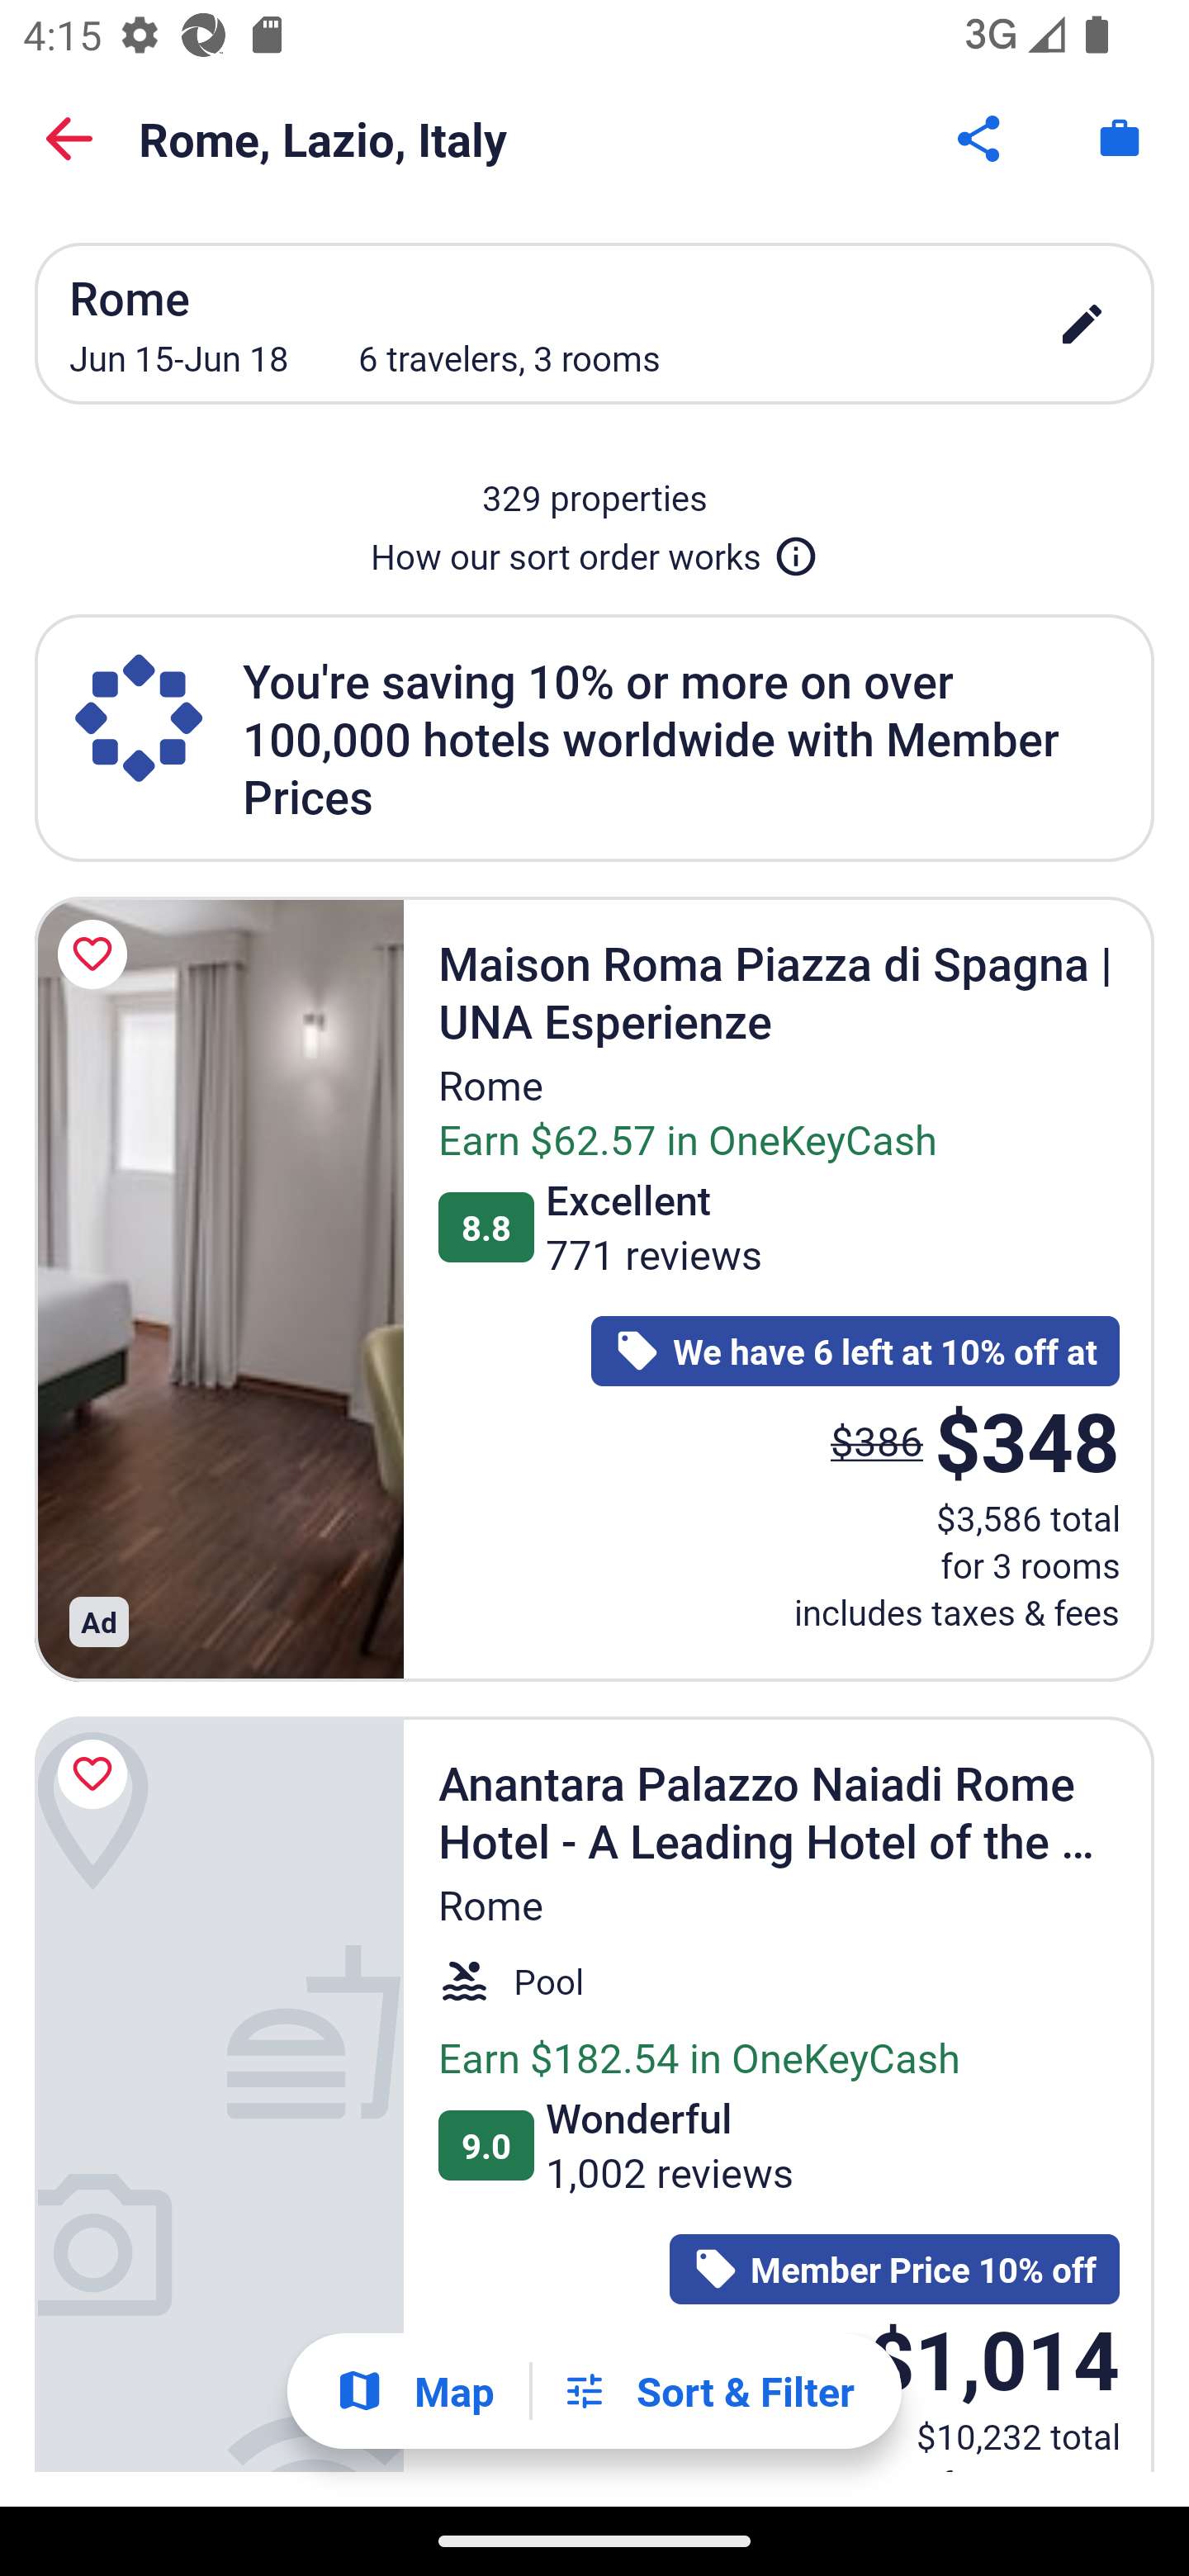 The width and height of the screenshot is (1189, 2576). I want to click on Maison Roma Piazza di Spagna | UNA Esperienze, so click(219, 1289).